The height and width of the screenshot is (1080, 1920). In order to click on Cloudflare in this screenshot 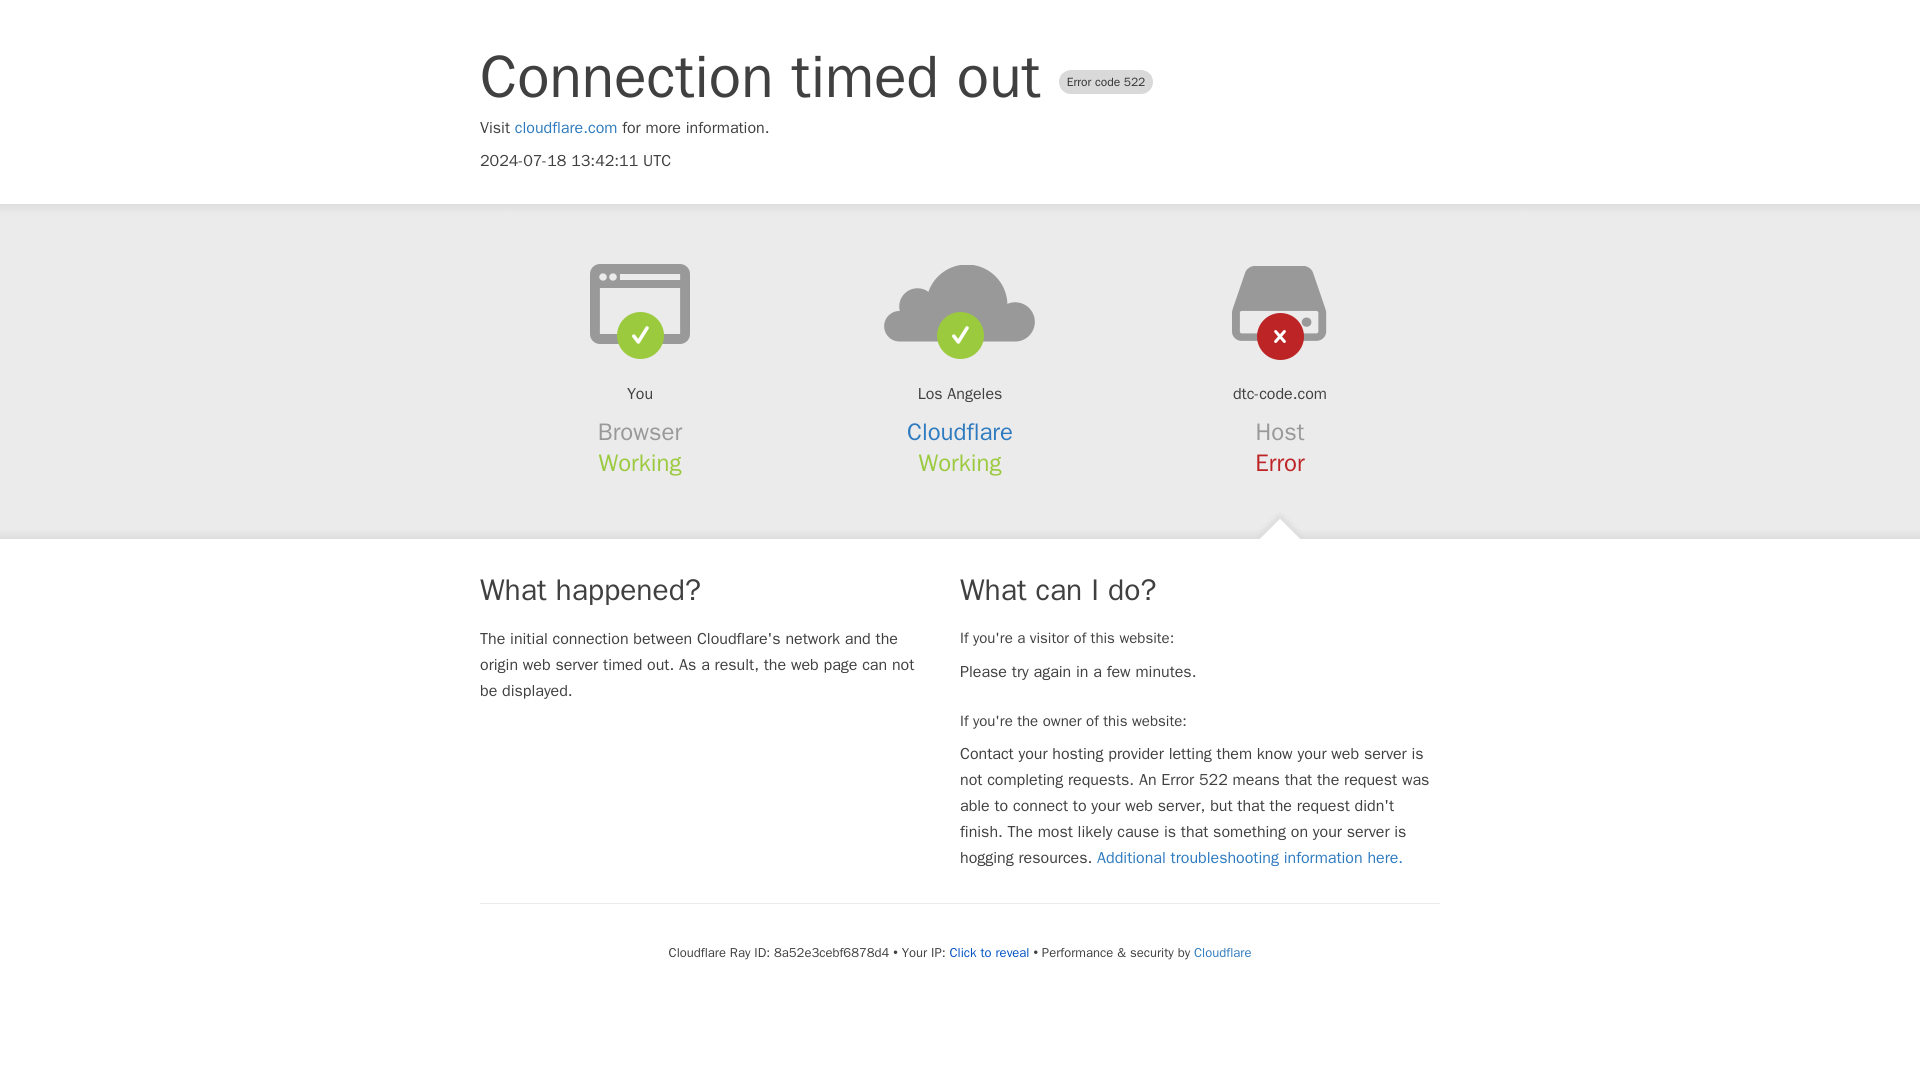, I will do `click(1222, 952)`.